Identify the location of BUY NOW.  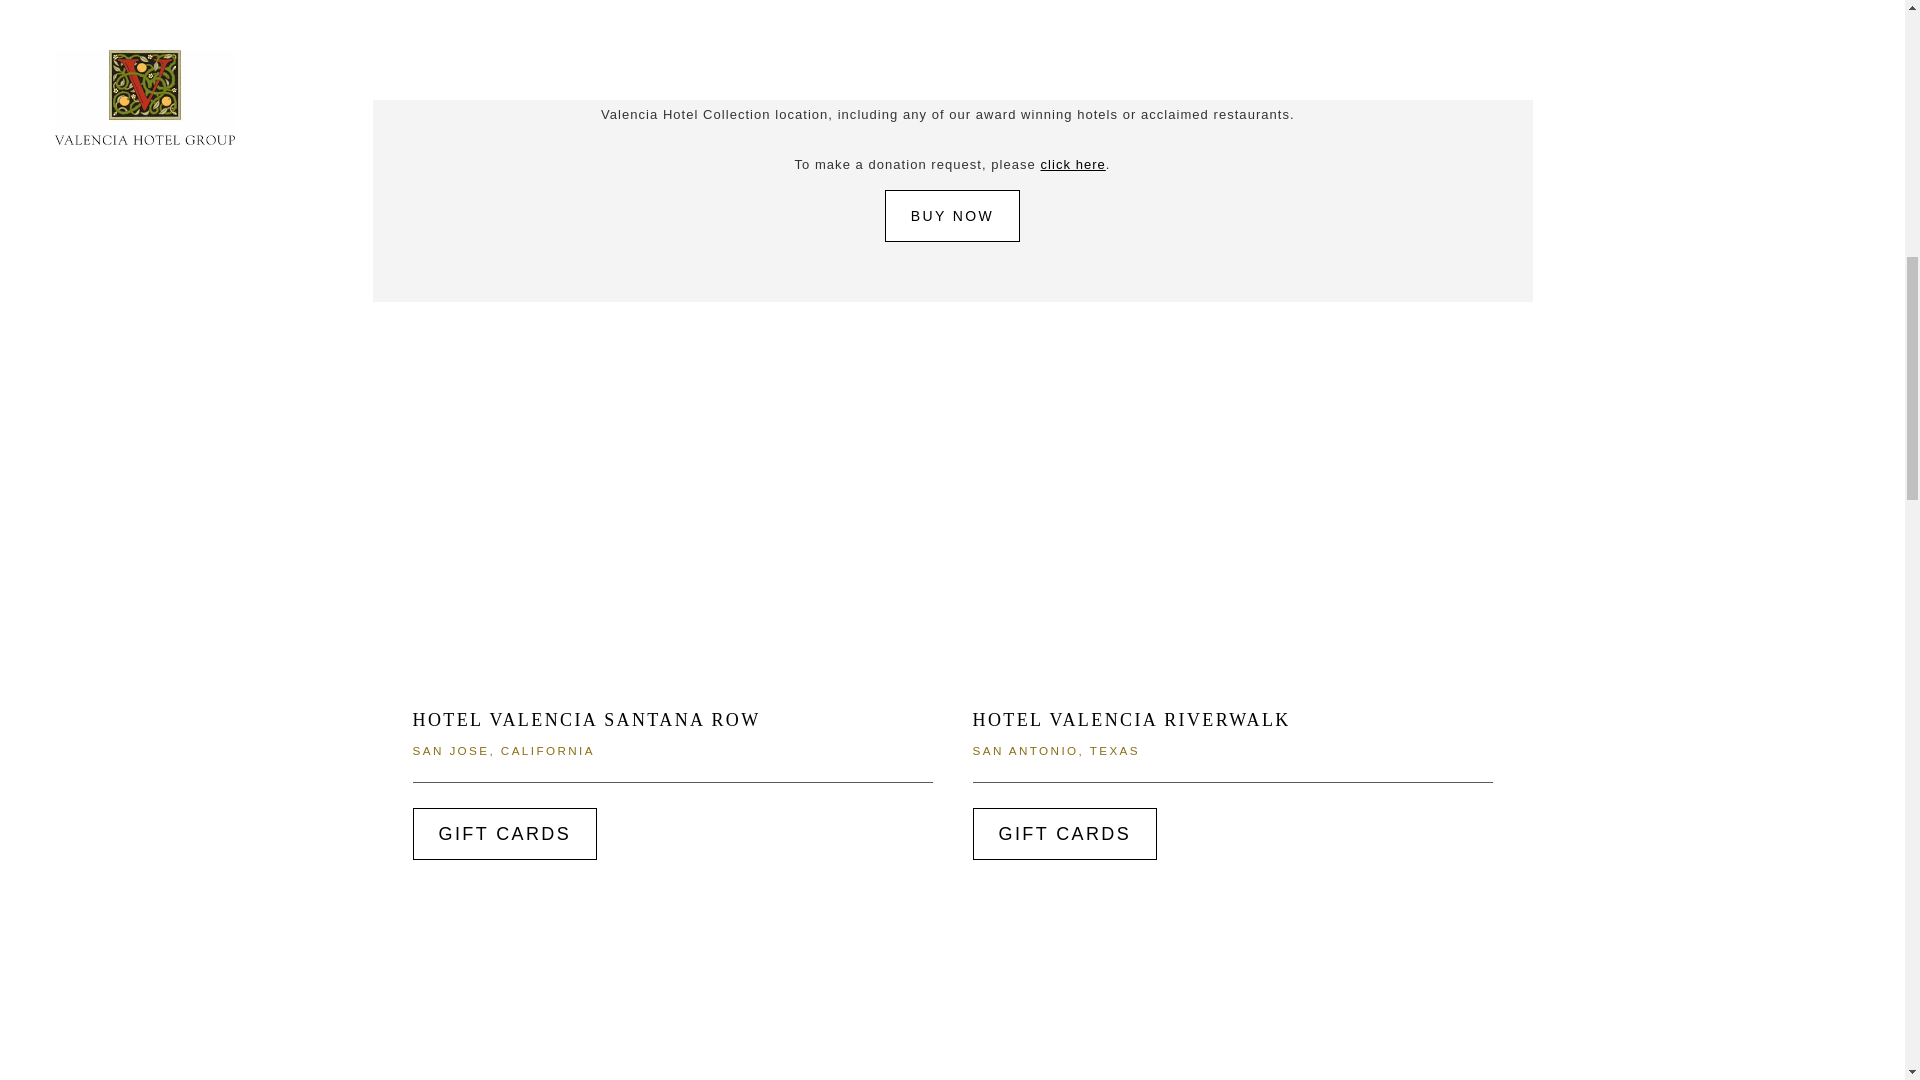
(952, 216).